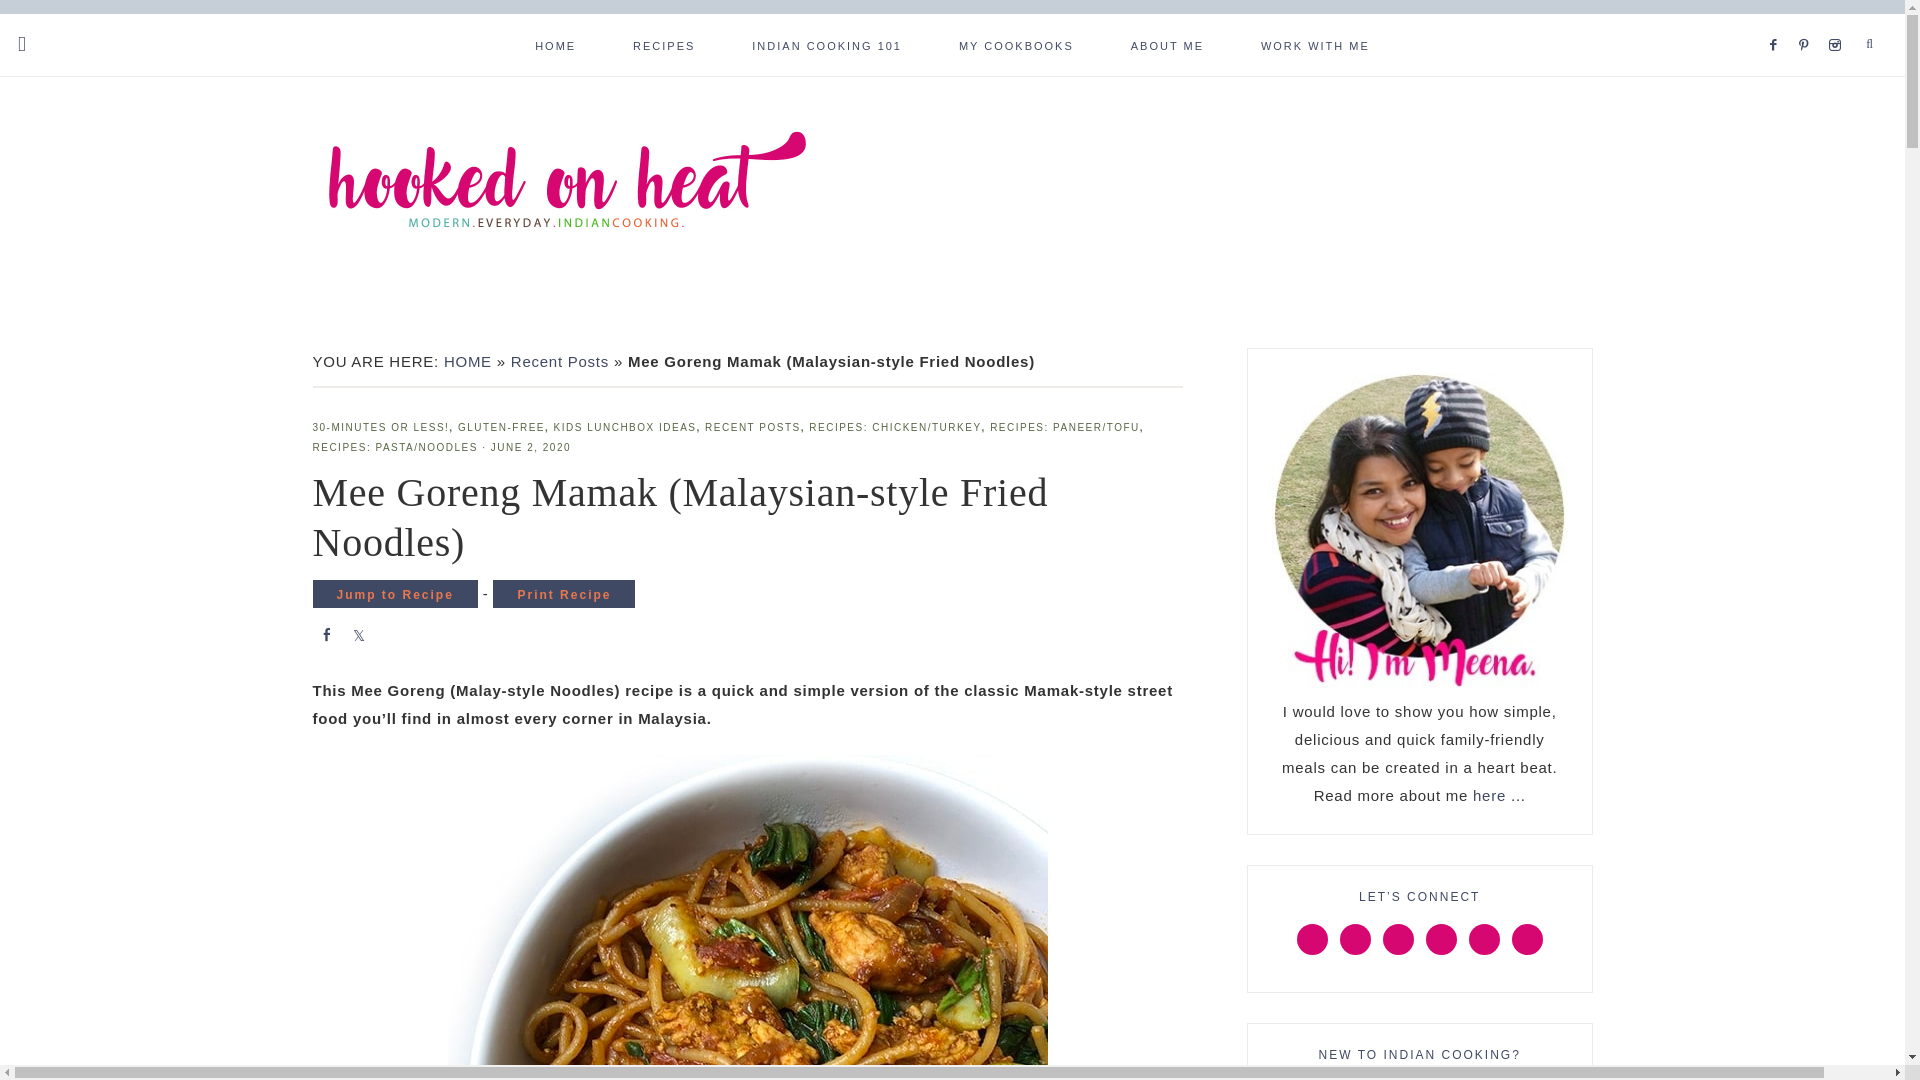 This screenshot has height=1080, width=1920. I want to click on INDIAN COOKING 101, so click(826, 44).